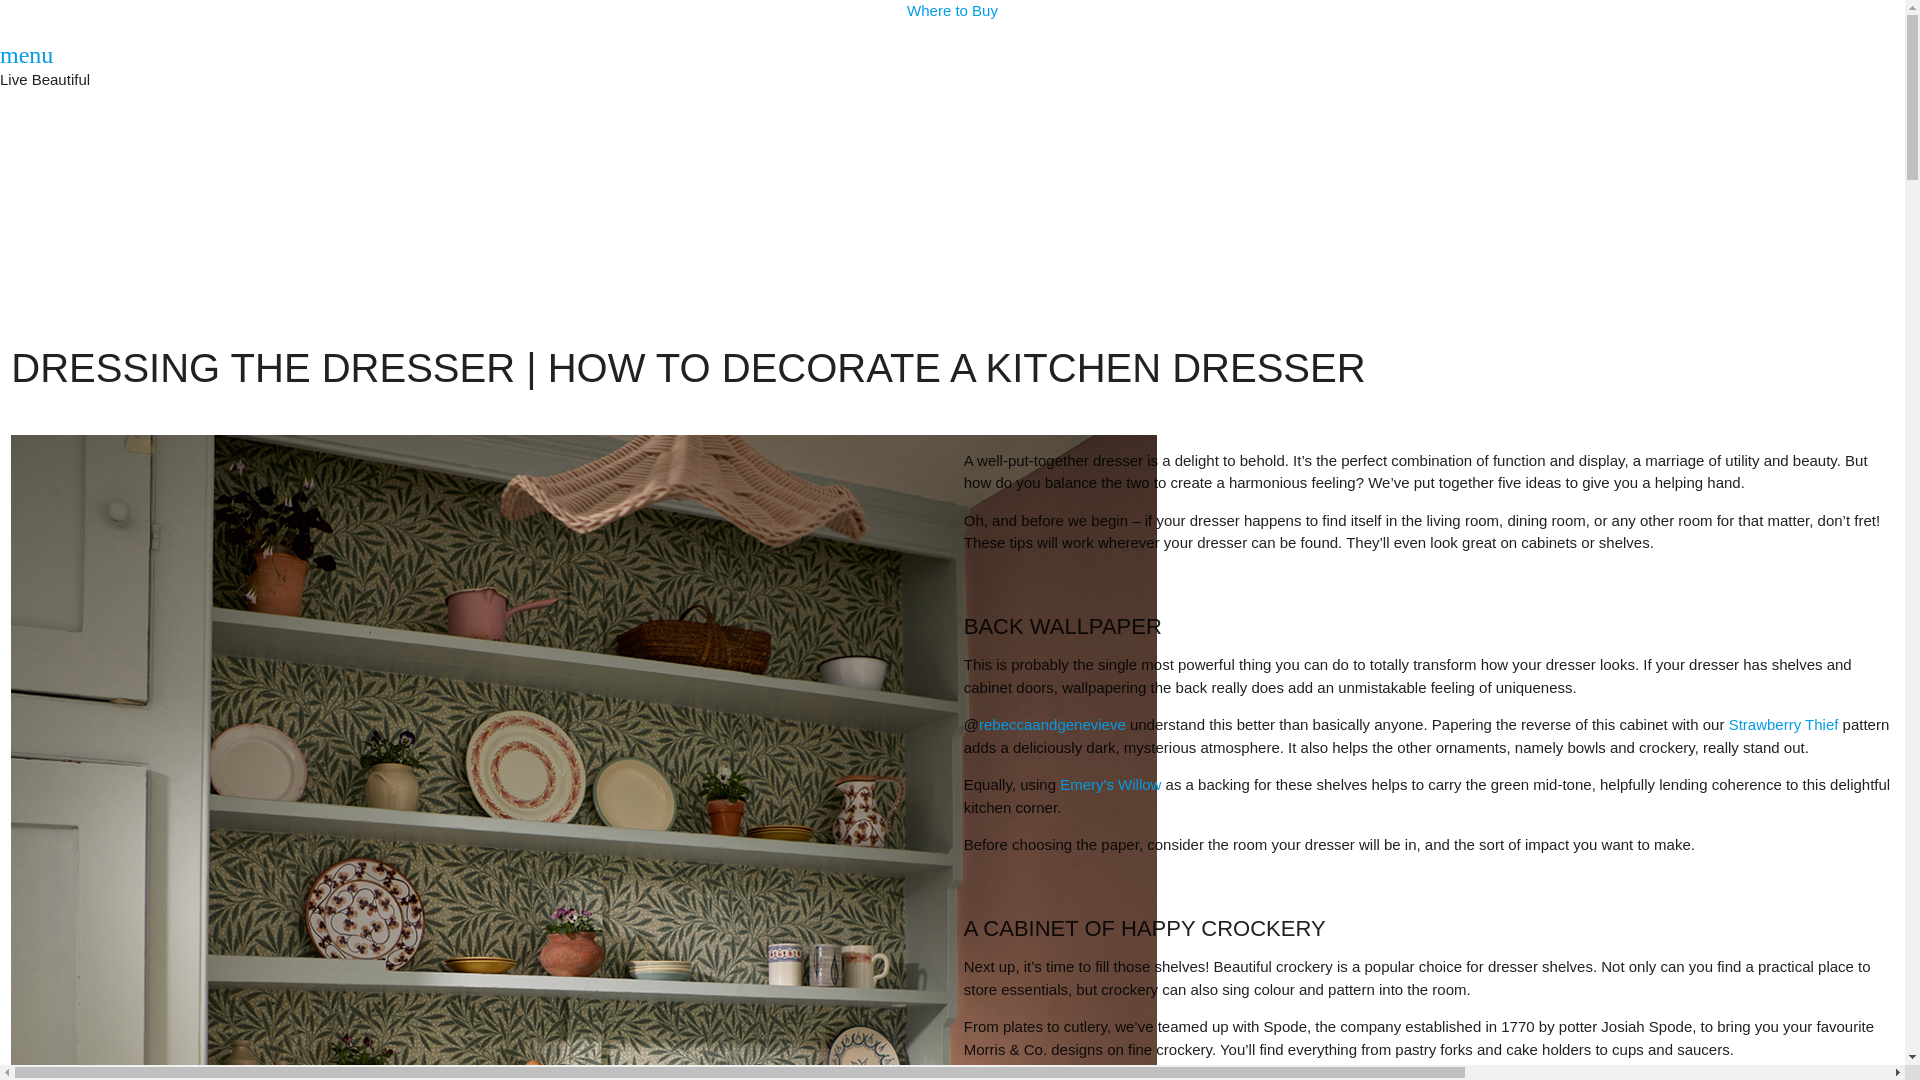 This screenshot has height=1080, width=1920. Describe the element at coordinates (1110, 784) in the screenshot. I see `Emerys Willow` at that location.